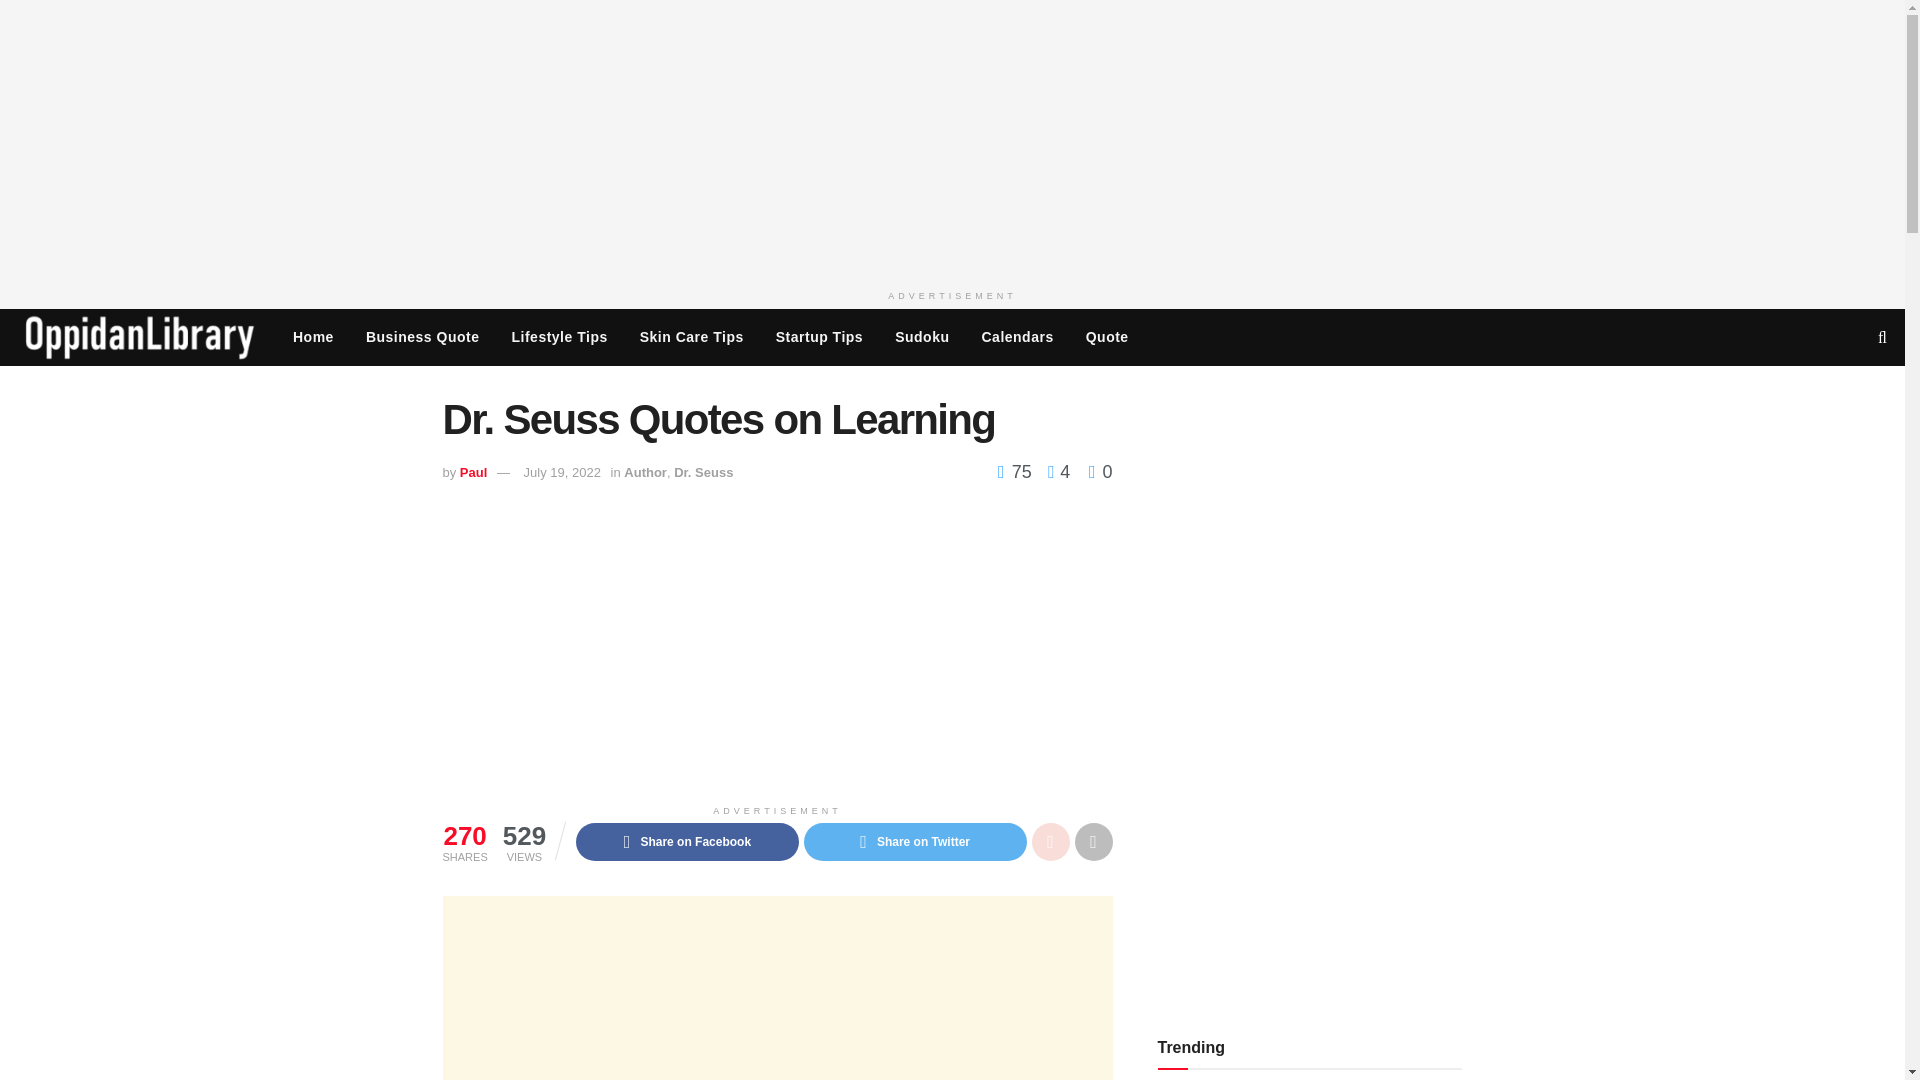 Image resolution: width=1920 pixels, height=1080 pixels. What do you see at coordinates (1017, 472) in the screenshot?
I see `75` at bounding box center [1017, 472].